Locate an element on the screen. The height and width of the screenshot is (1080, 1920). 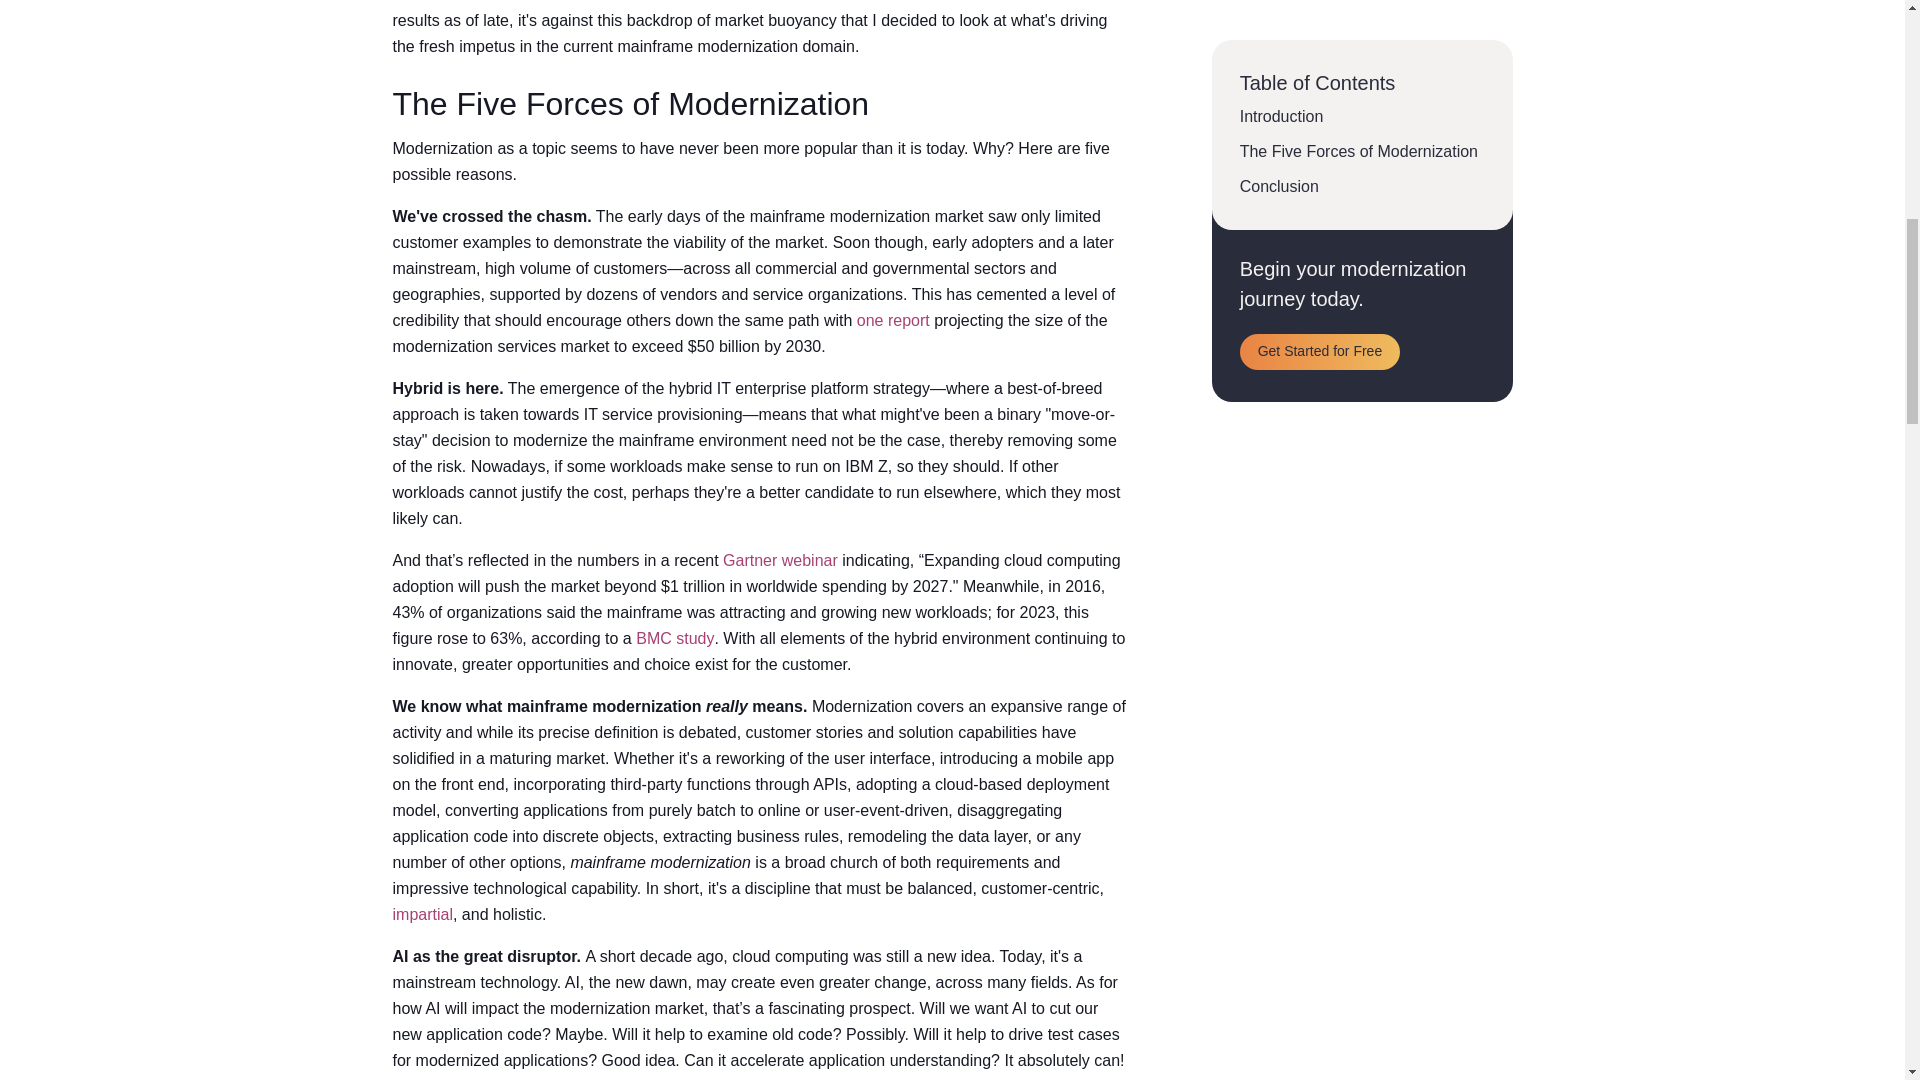
impartial is located at coordinates (421, 914).